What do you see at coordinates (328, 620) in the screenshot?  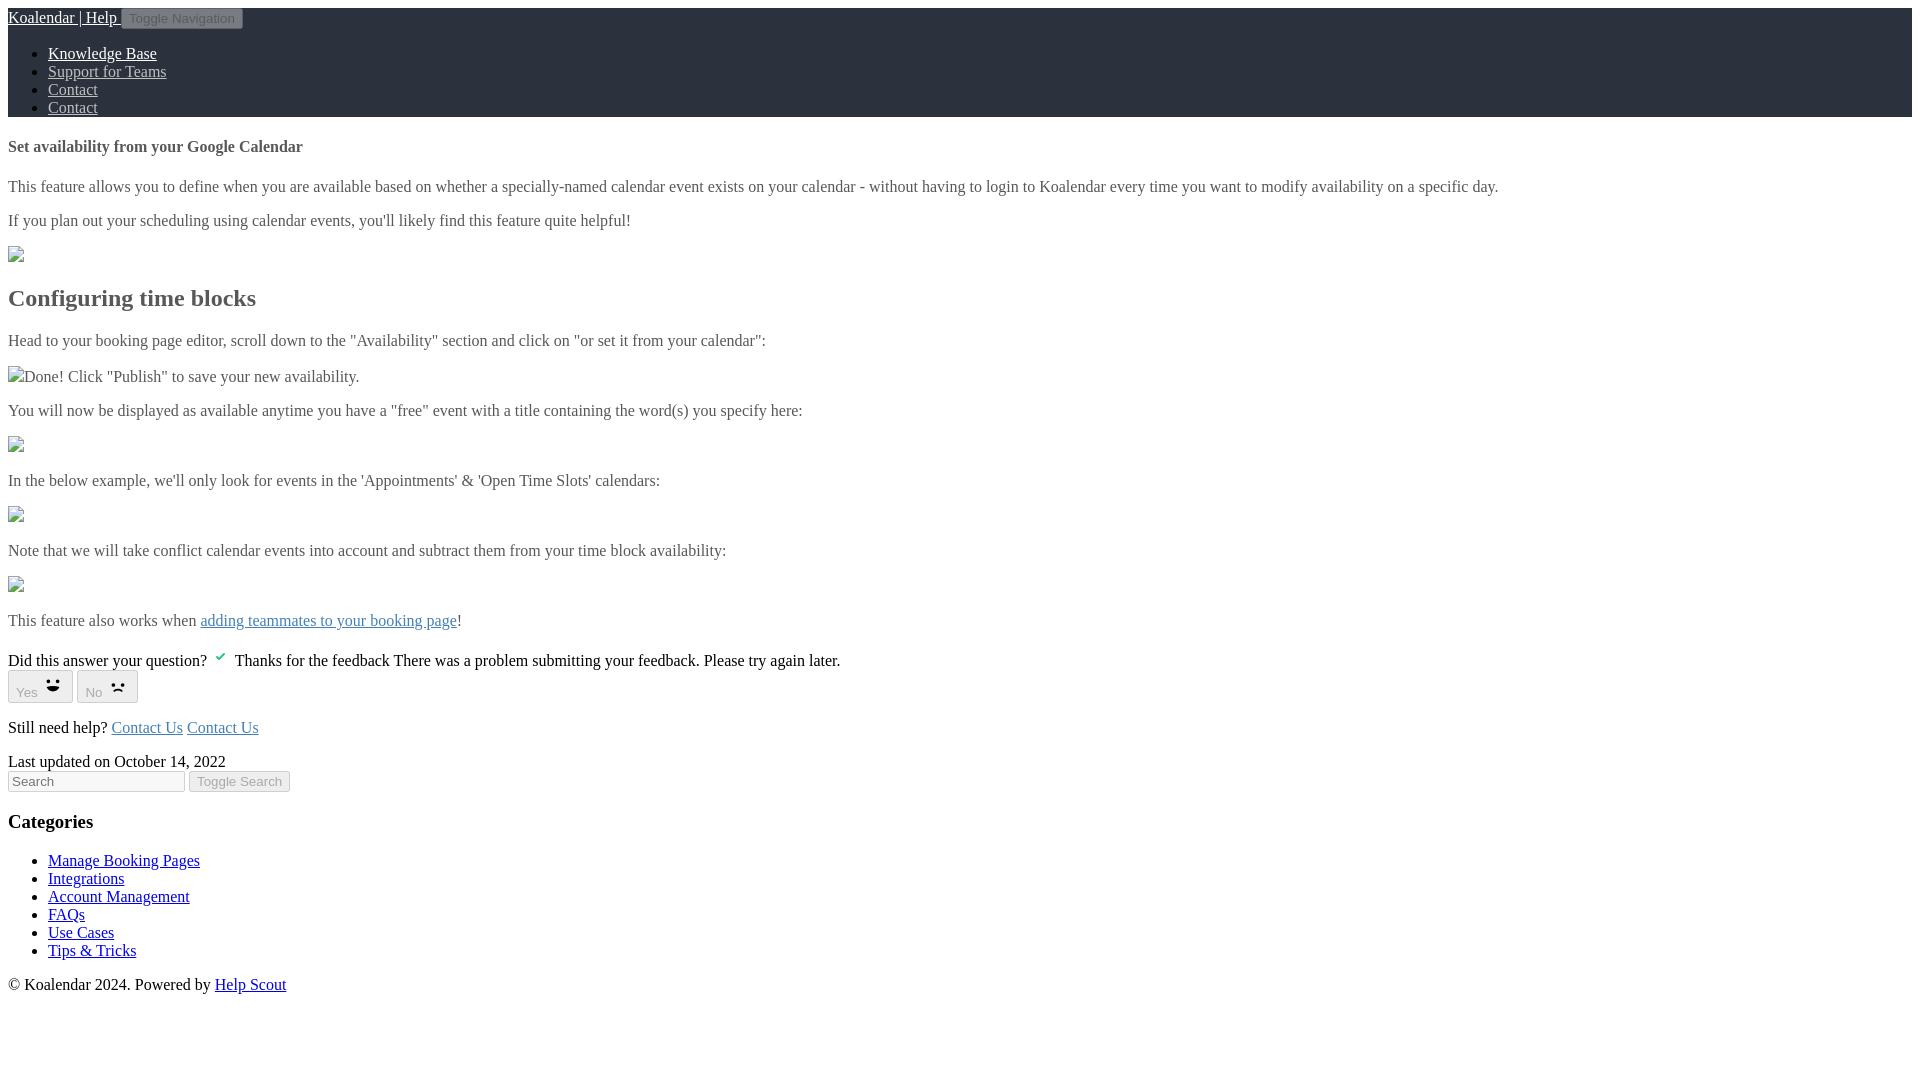 I see `adding teammates to your booking page` at bounding box center [328, 620].